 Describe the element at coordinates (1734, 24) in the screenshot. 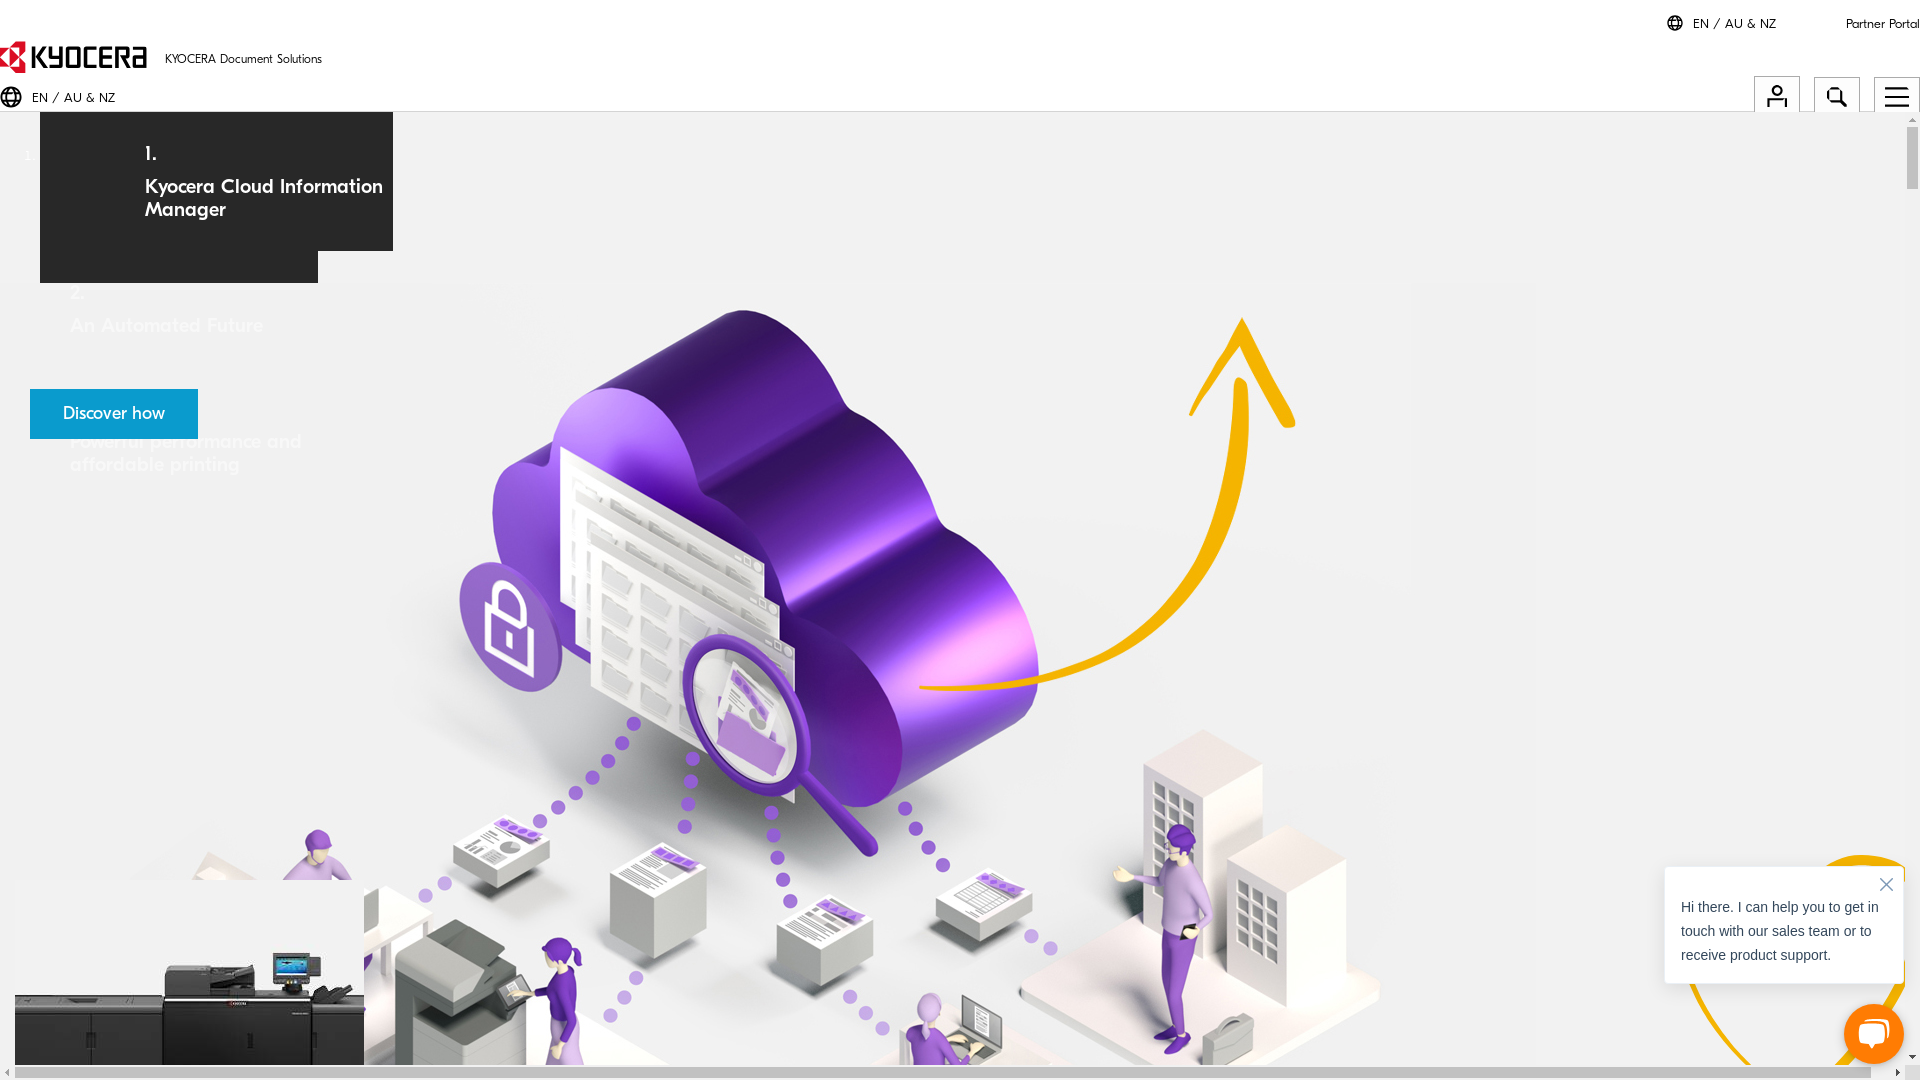

I see `EN / AU & NZ` at that location.